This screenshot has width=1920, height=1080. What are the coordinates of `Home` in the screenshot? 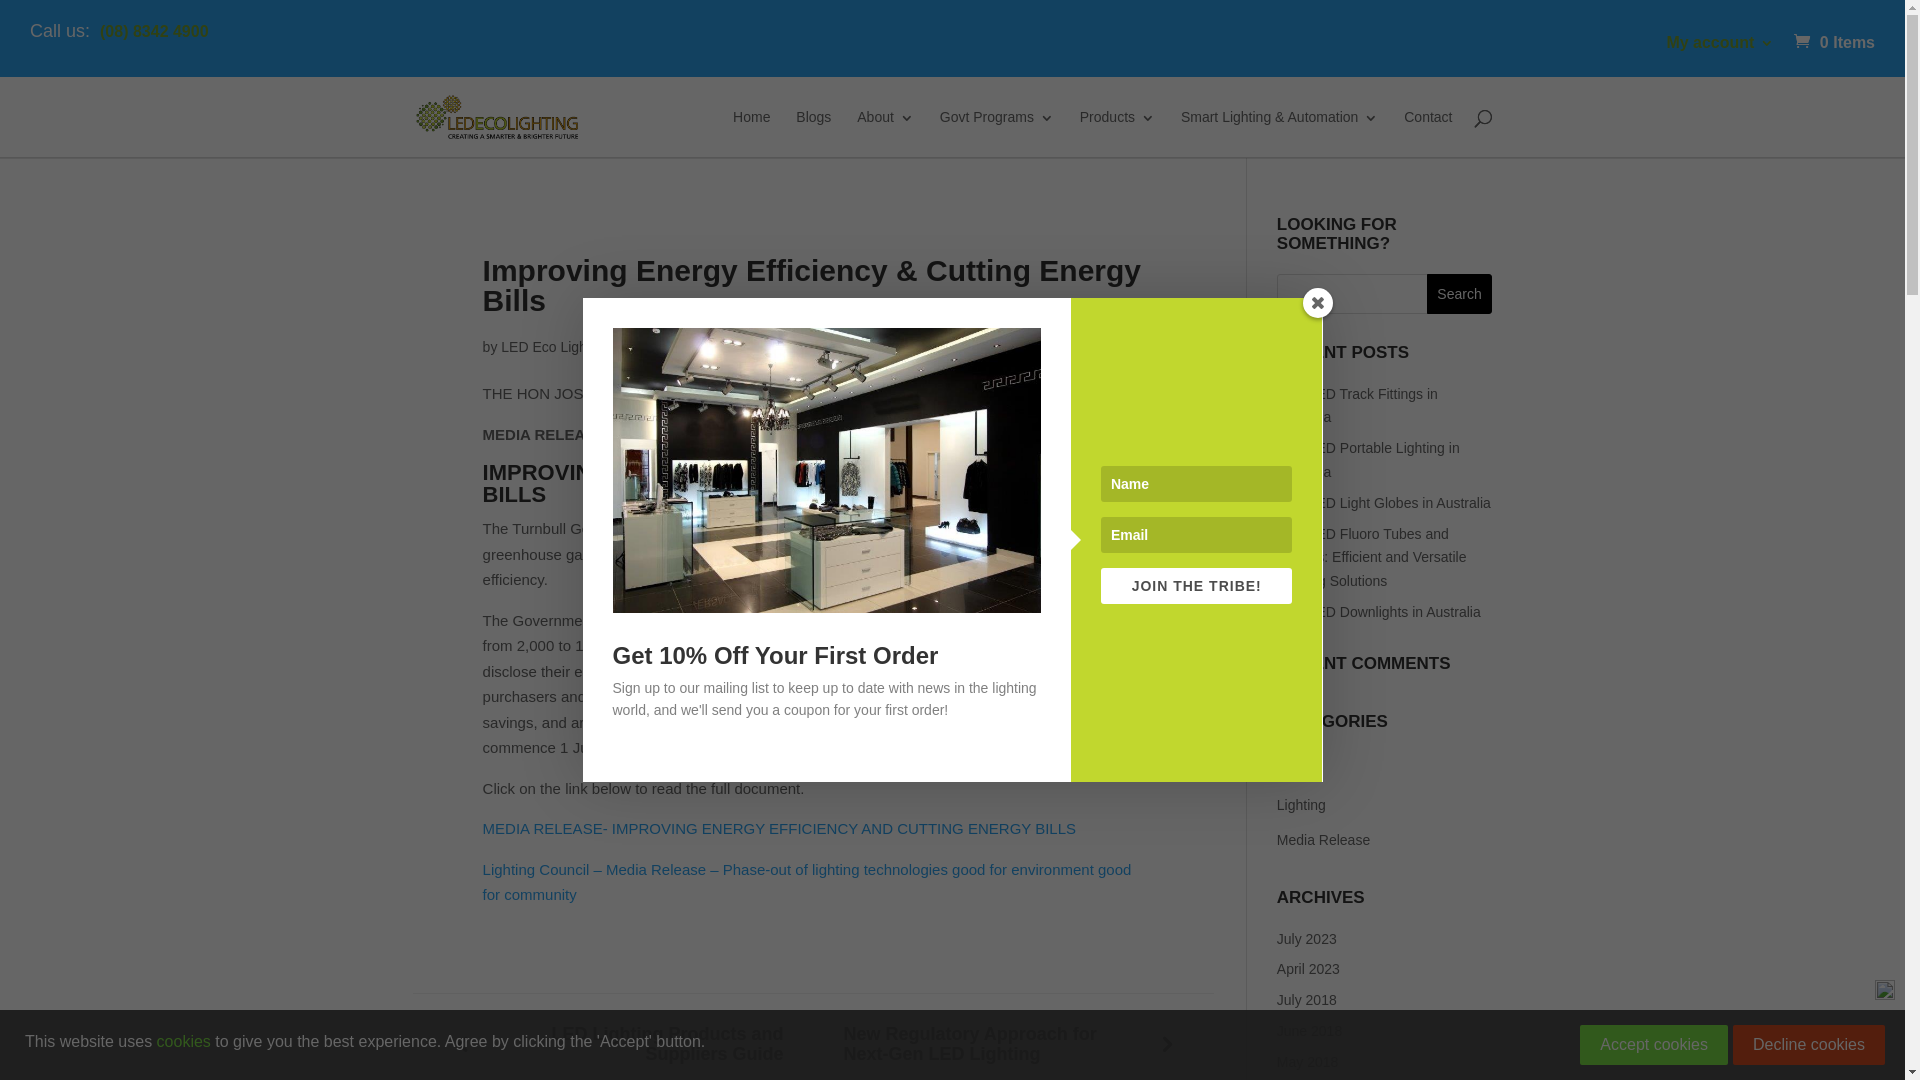 It's located at (752, 134).